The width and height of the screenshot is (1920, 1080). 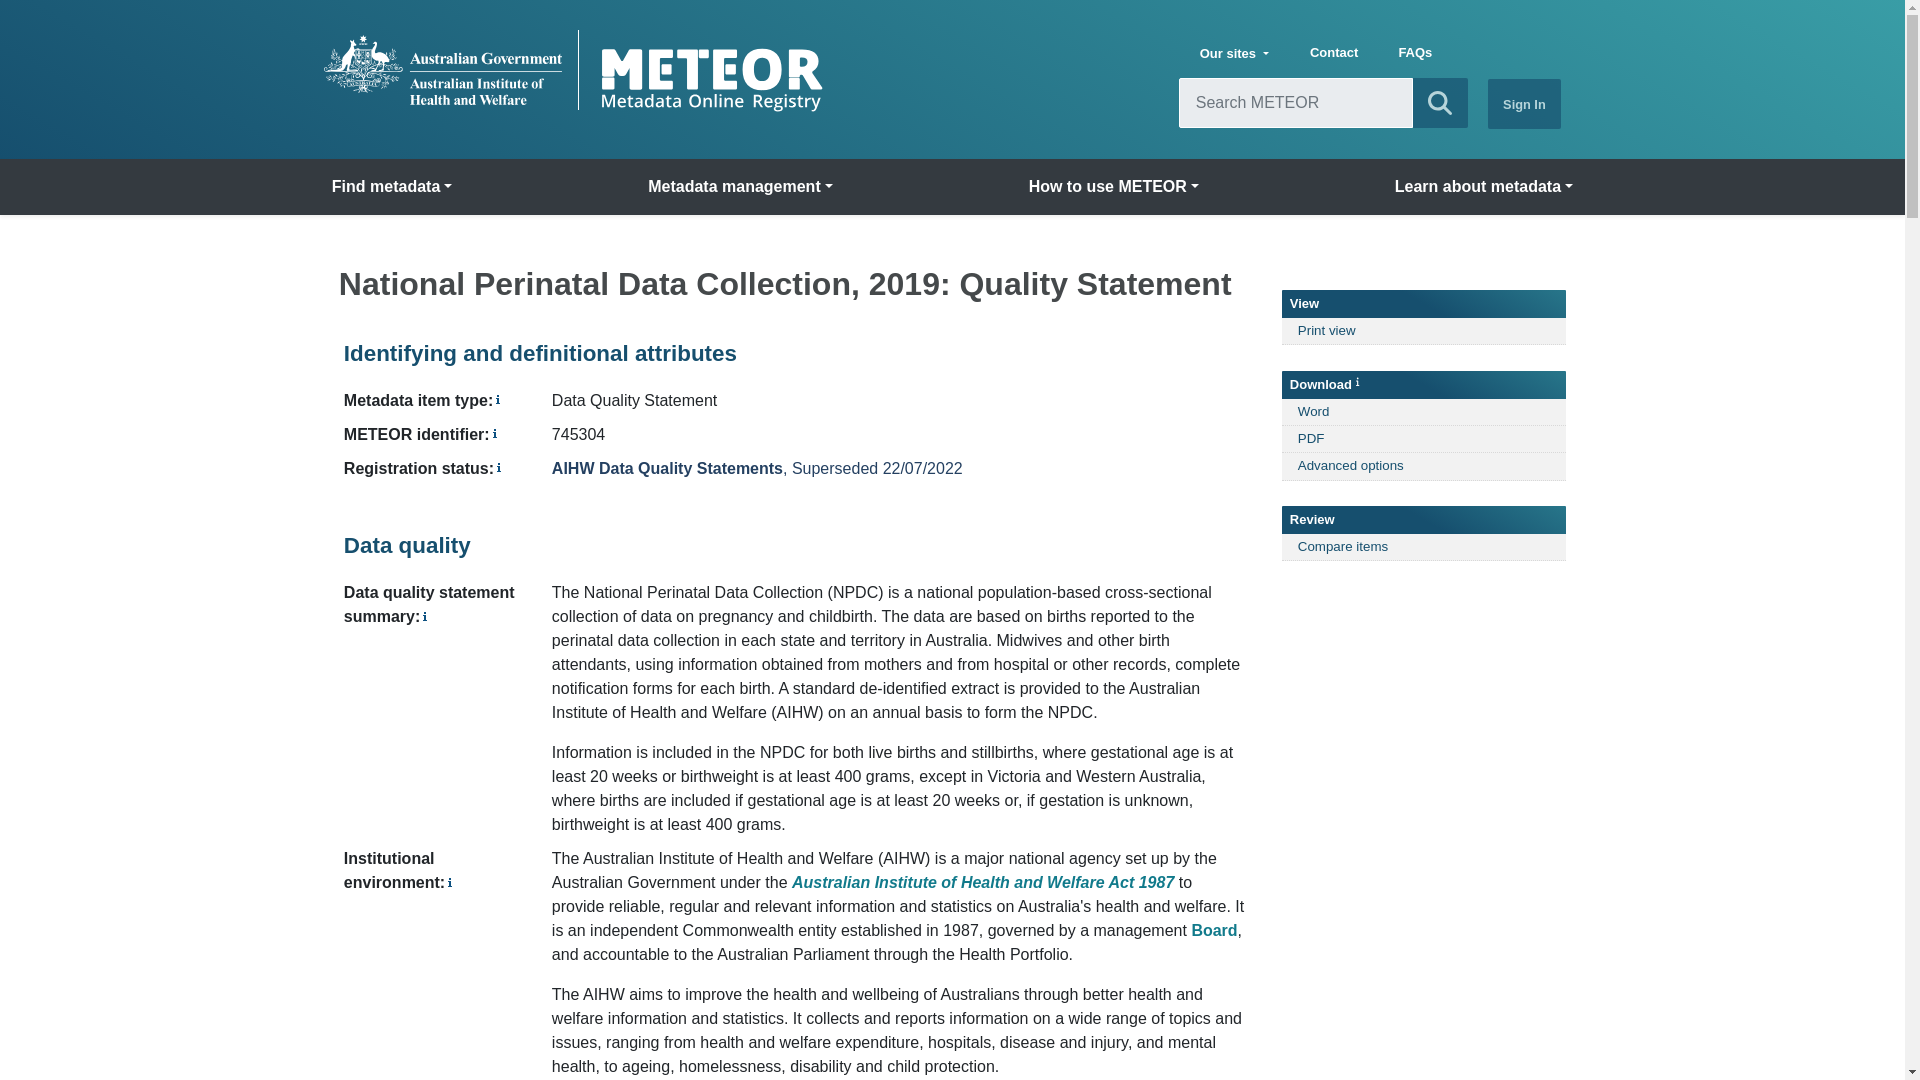 What do you see at coordinates (740, 187) in the screenshot?
I see `Metadata management` at bounding box center [740, 187].